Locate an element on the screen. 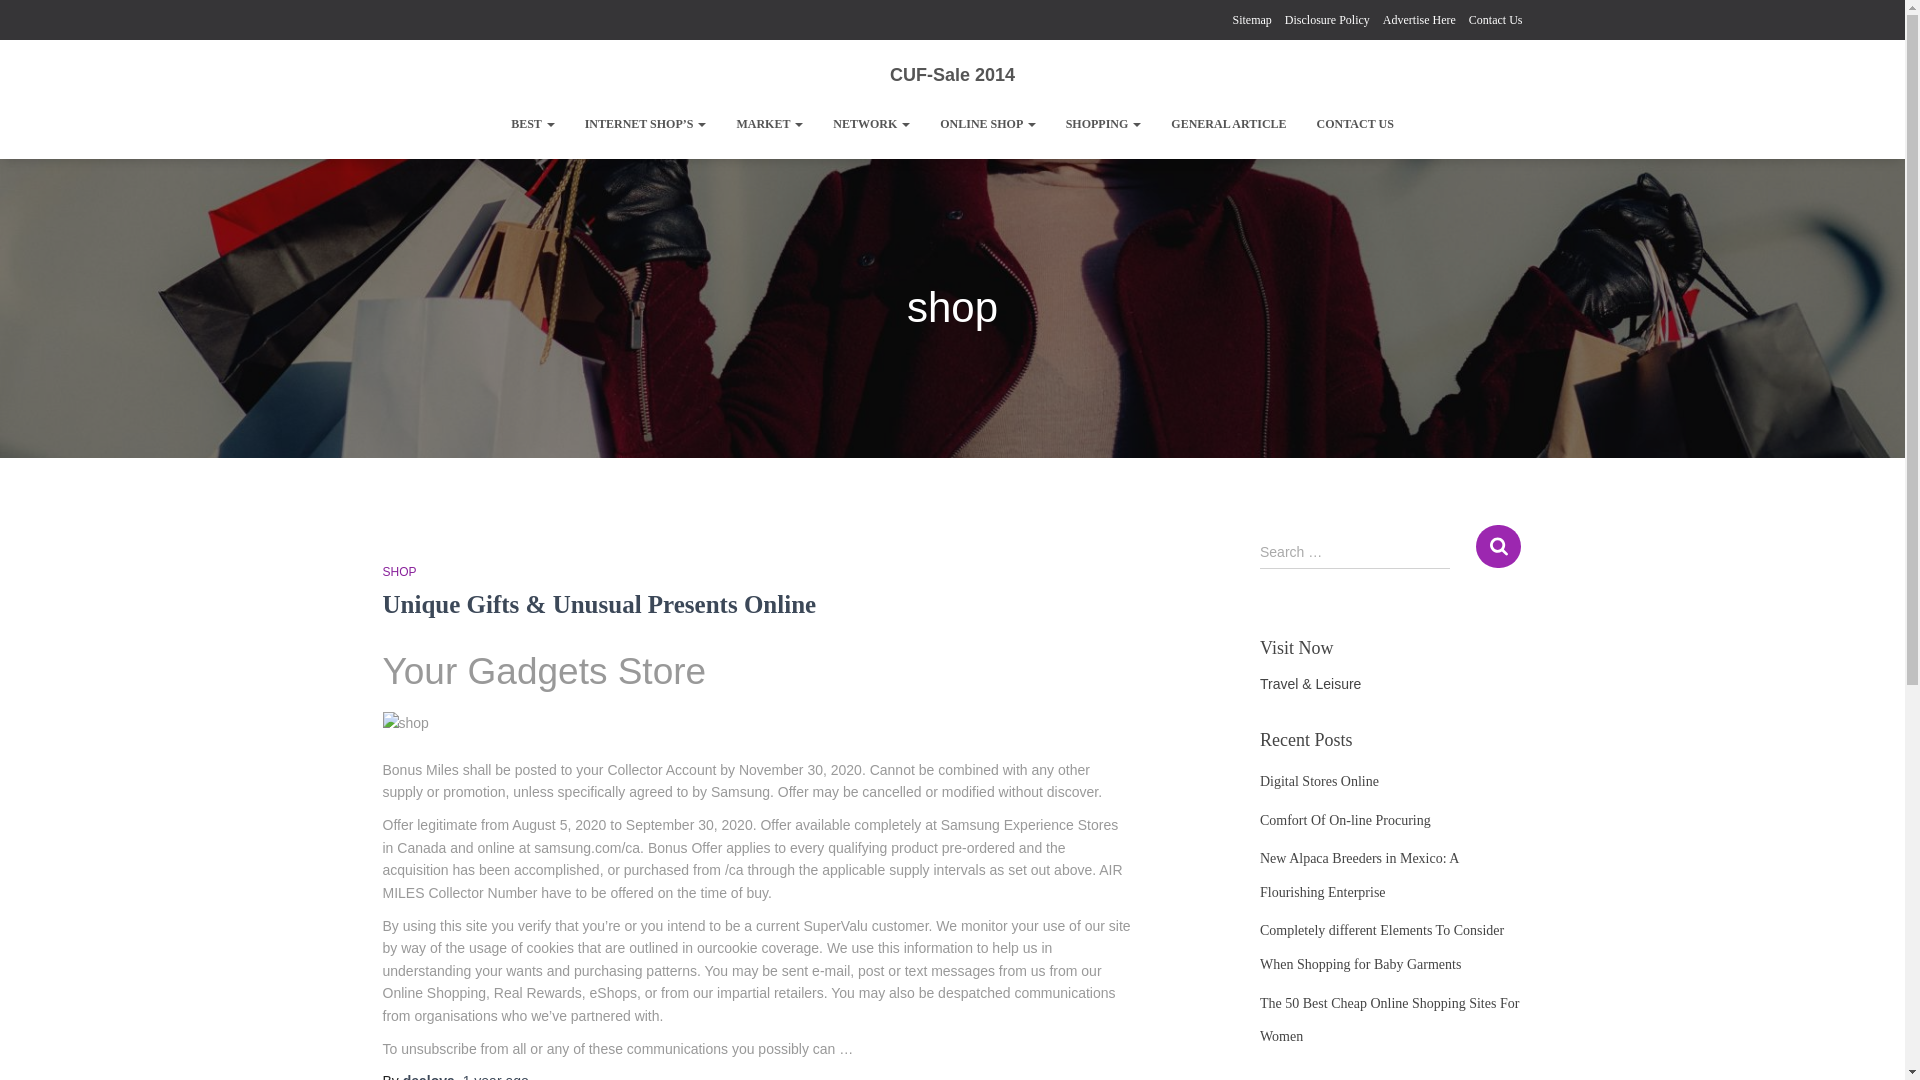 The height and width of the screenshot is (1080, 1920). Contact Us is located at coordinates (1495, 20).